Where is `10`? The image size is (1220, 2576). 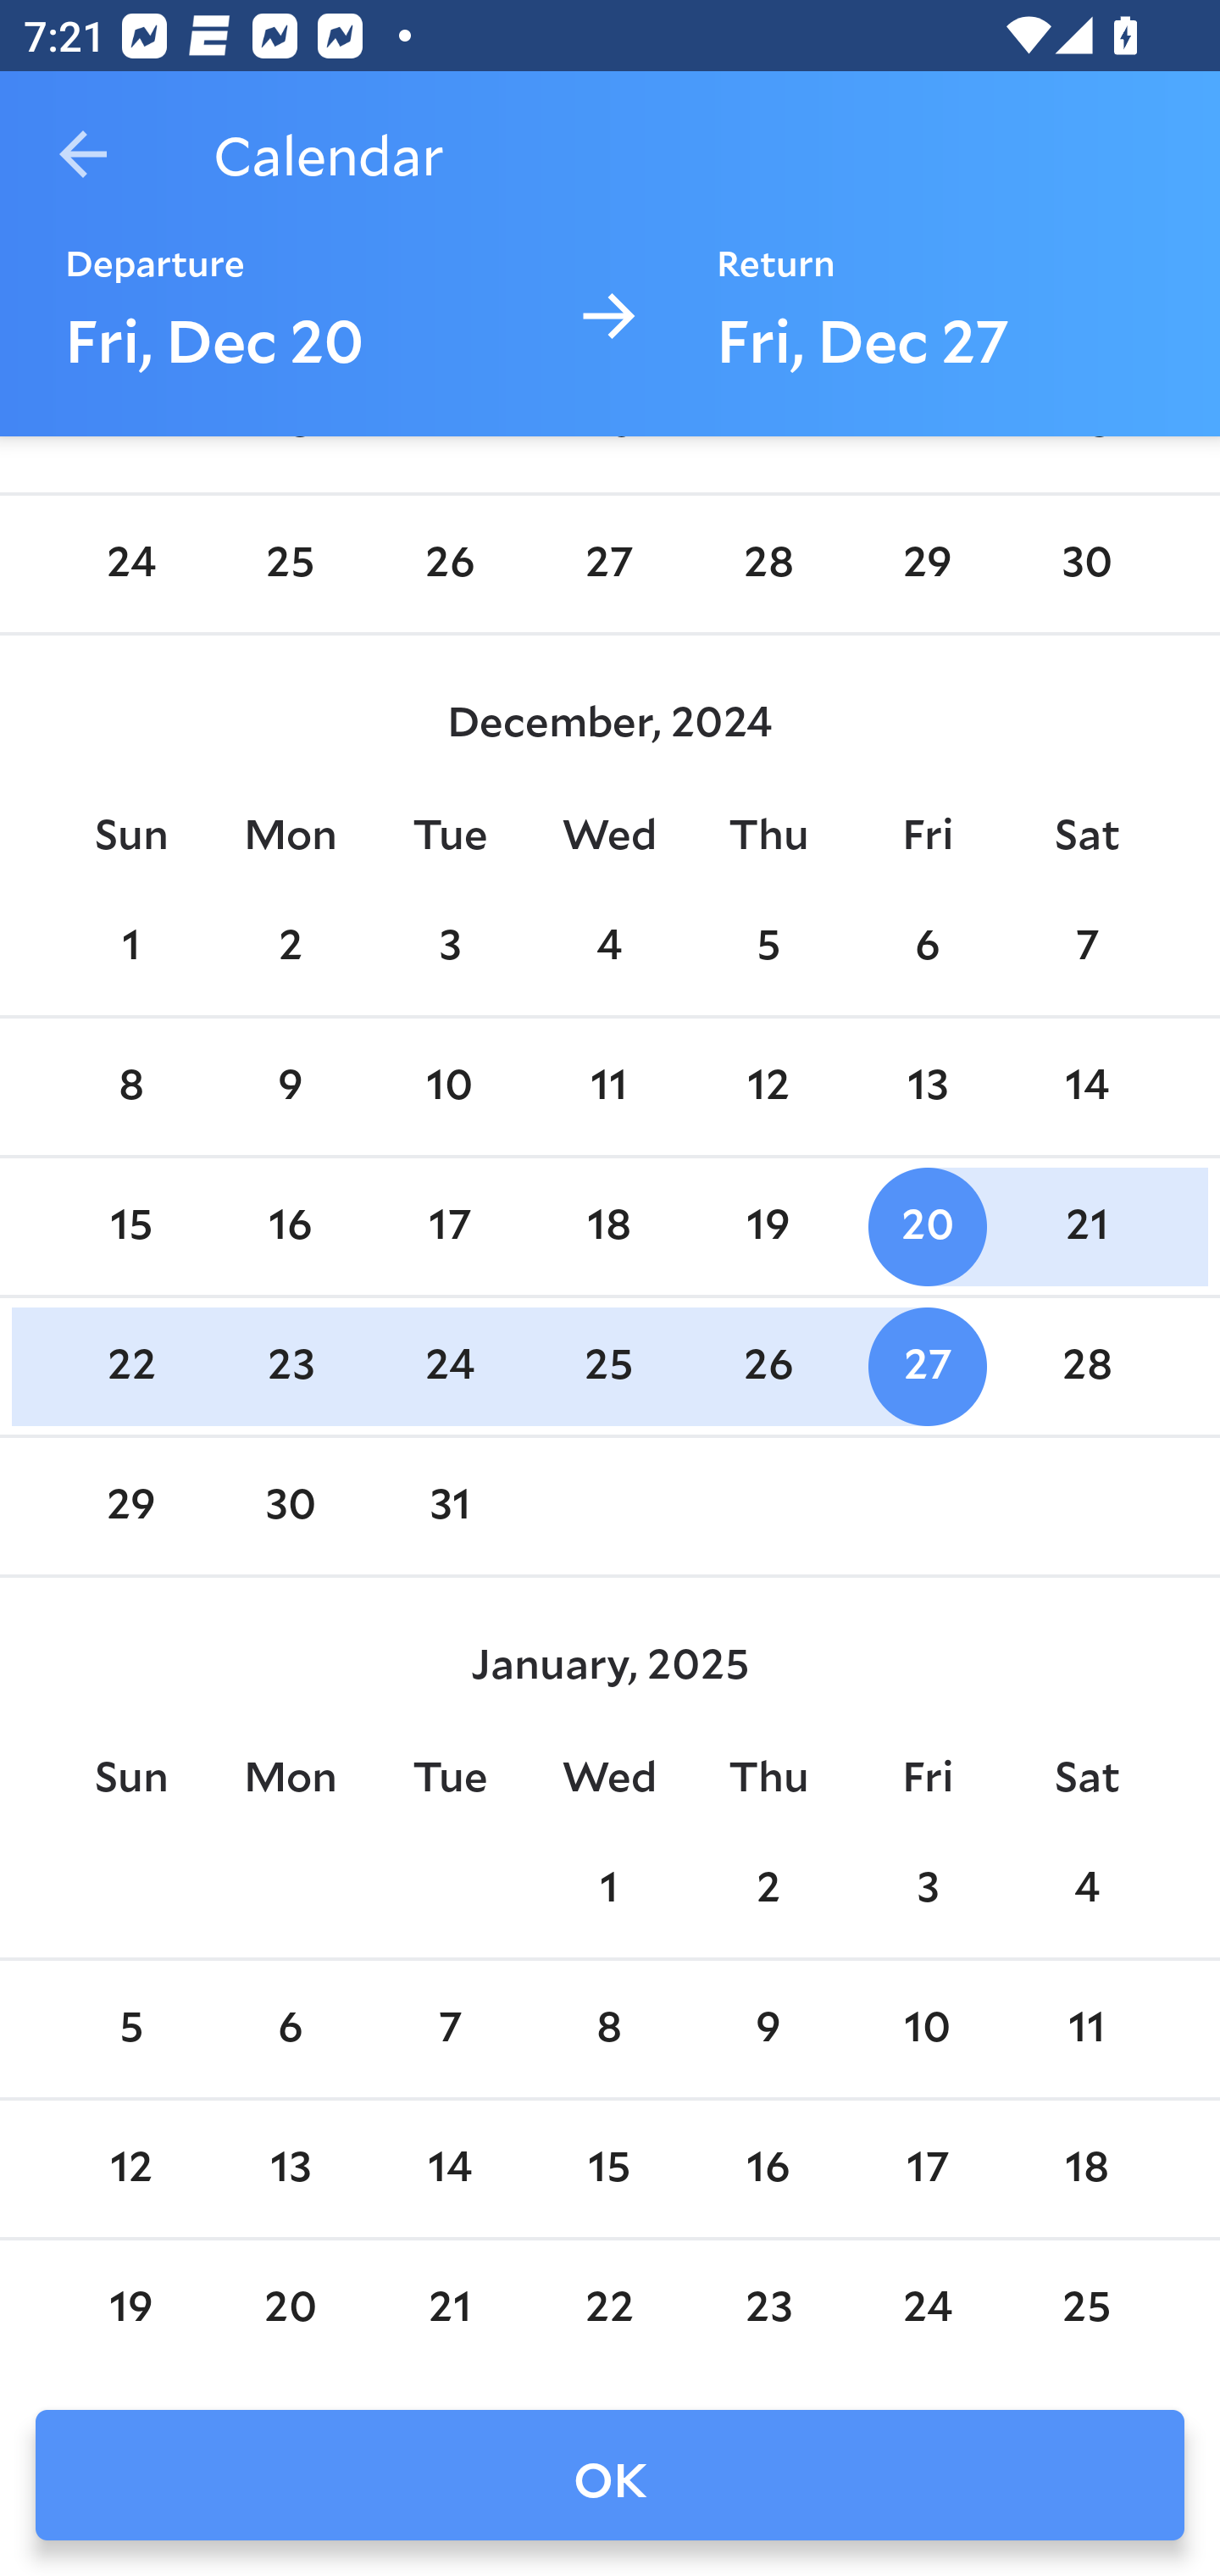 10 is located at coordinates (927, 2029).